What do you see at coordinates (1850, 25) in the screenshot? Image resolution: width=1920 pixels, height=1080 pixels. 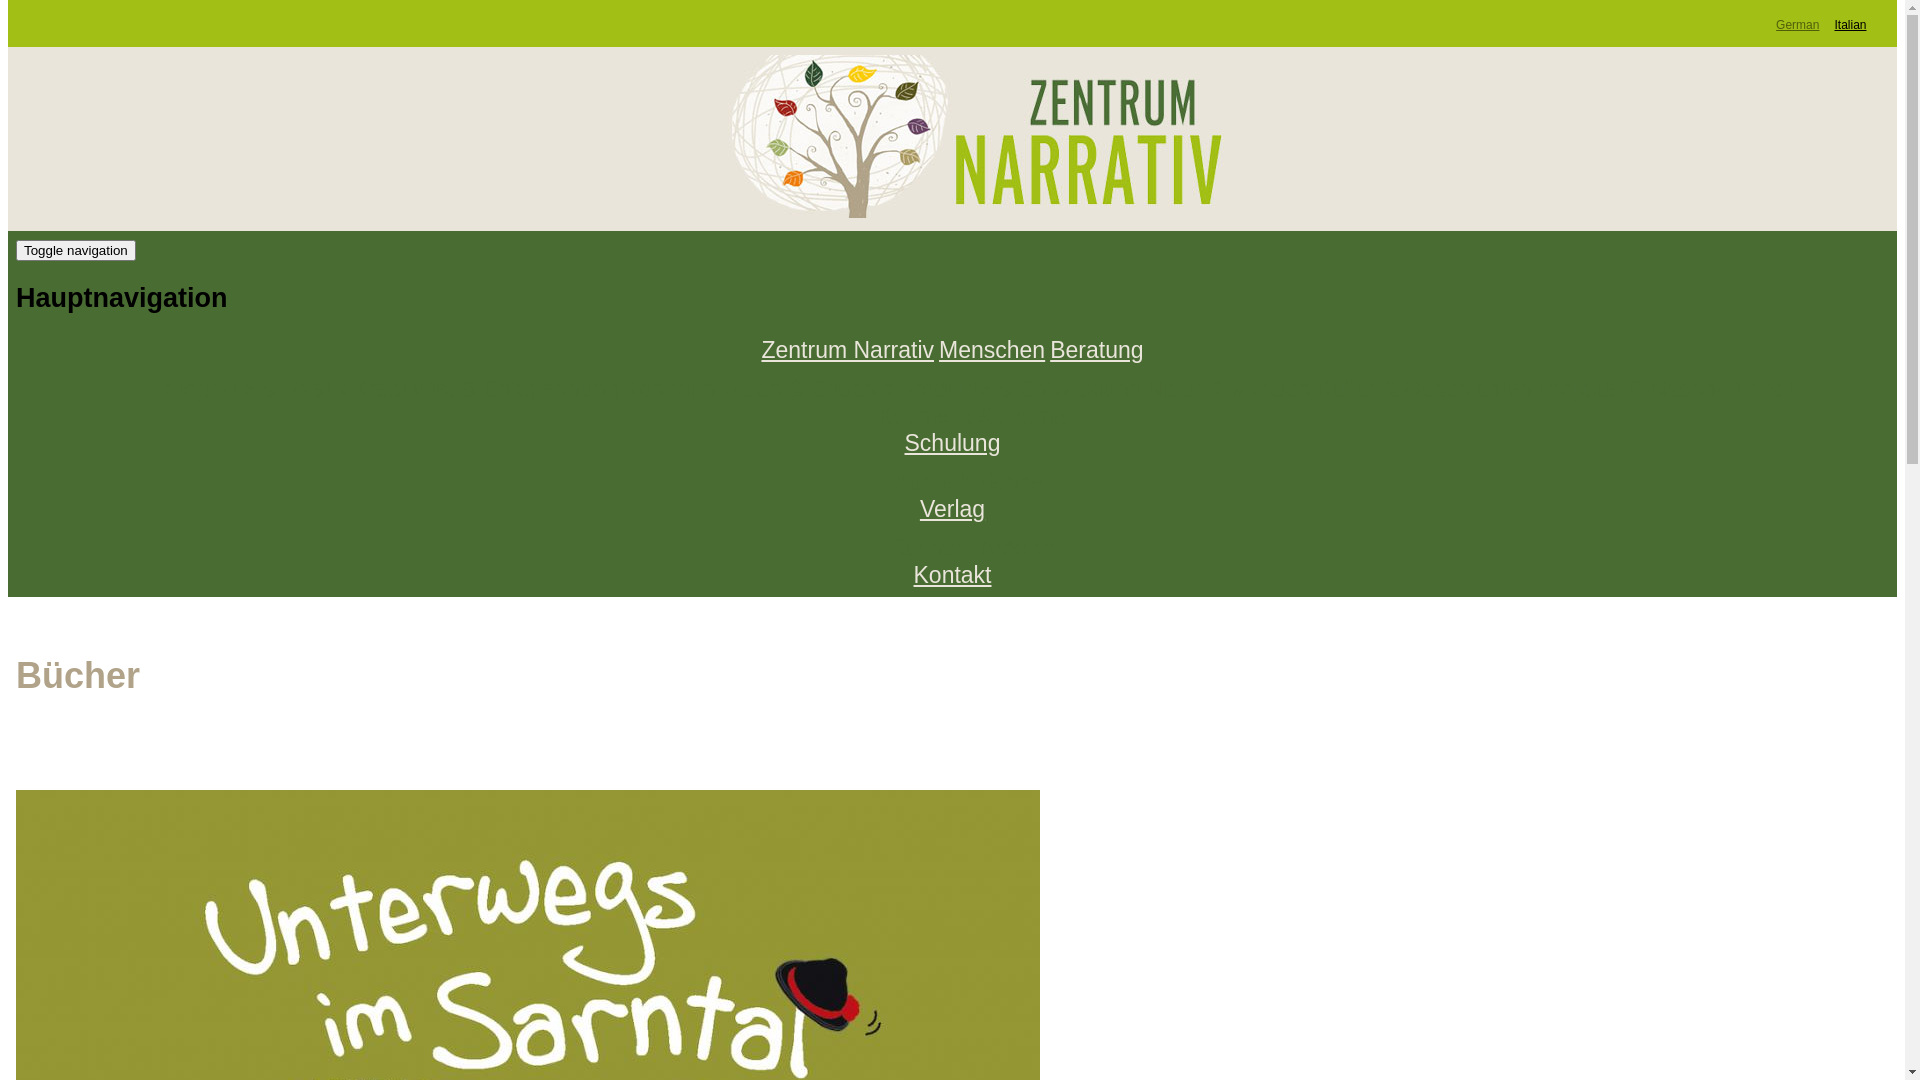 I see `Italian` at bounding box center [1850, 25].